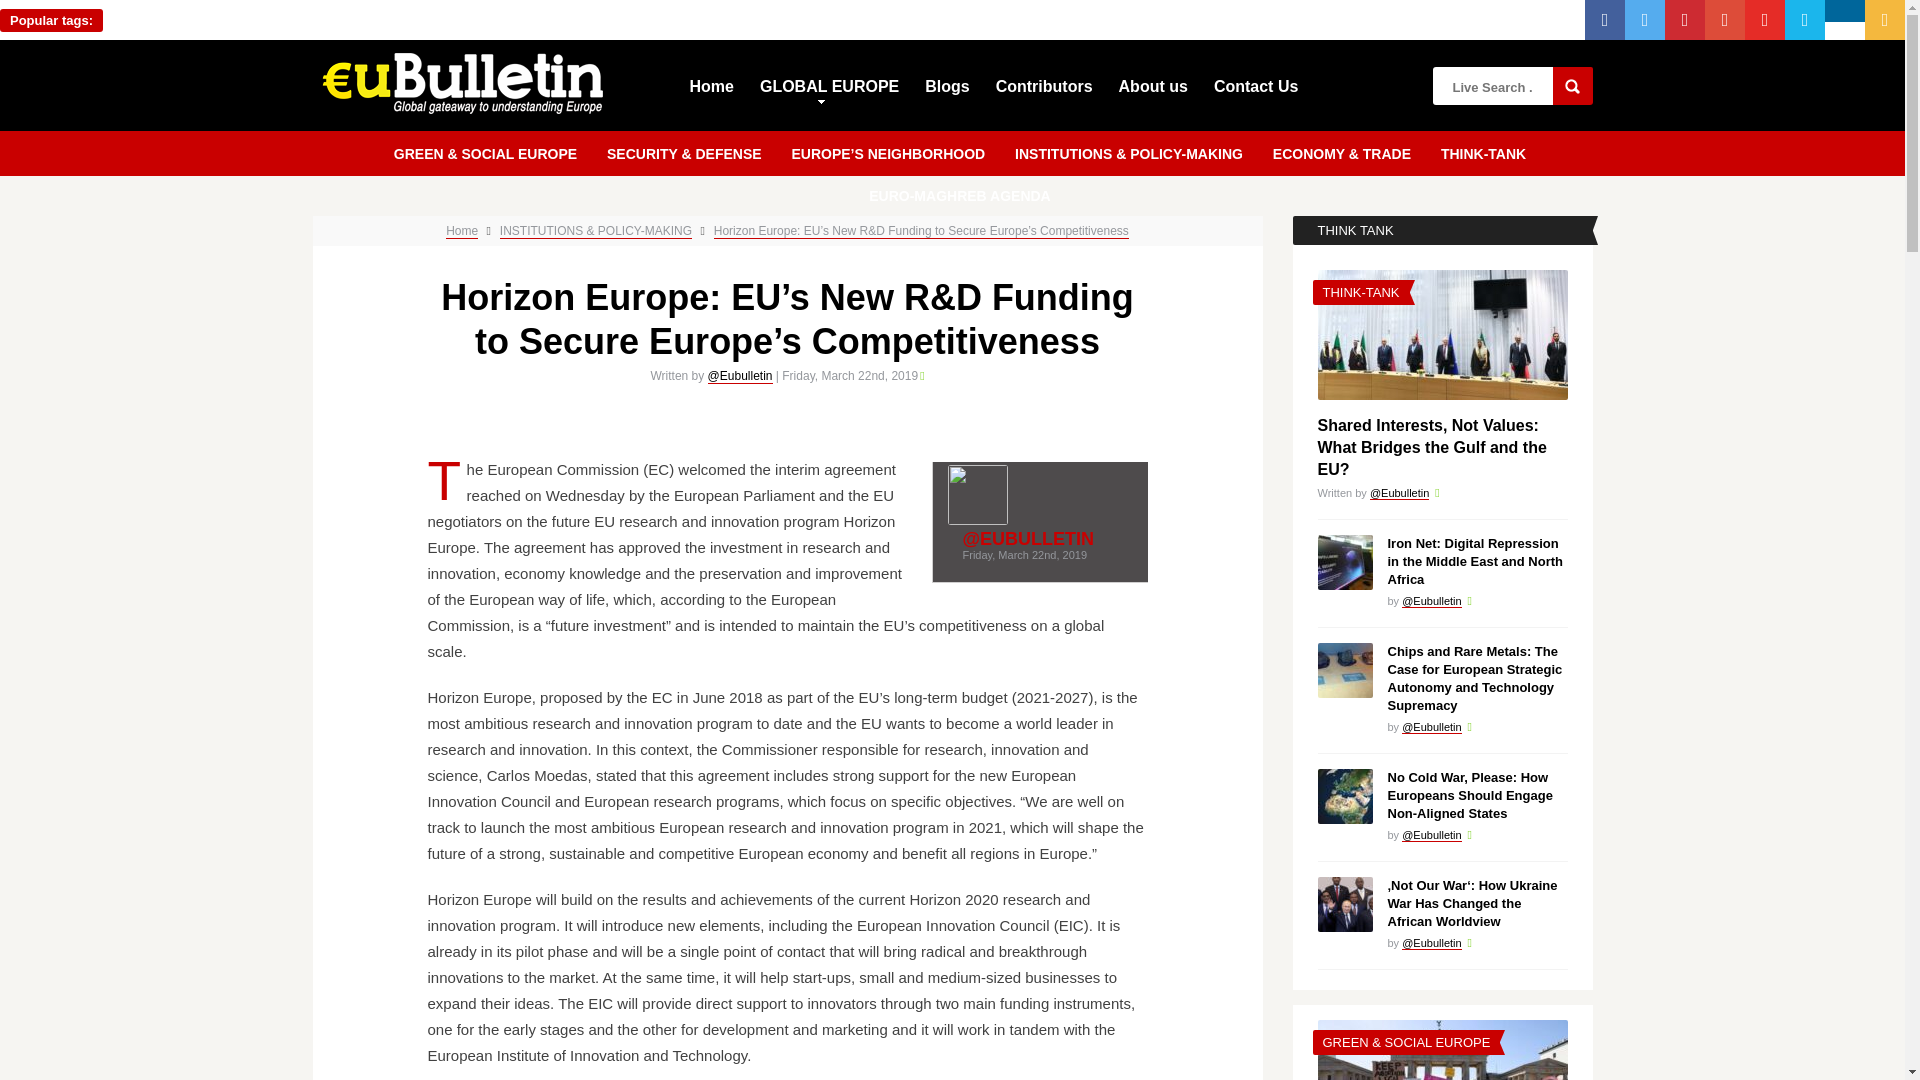  I want to click on Home, so click(711, 84).